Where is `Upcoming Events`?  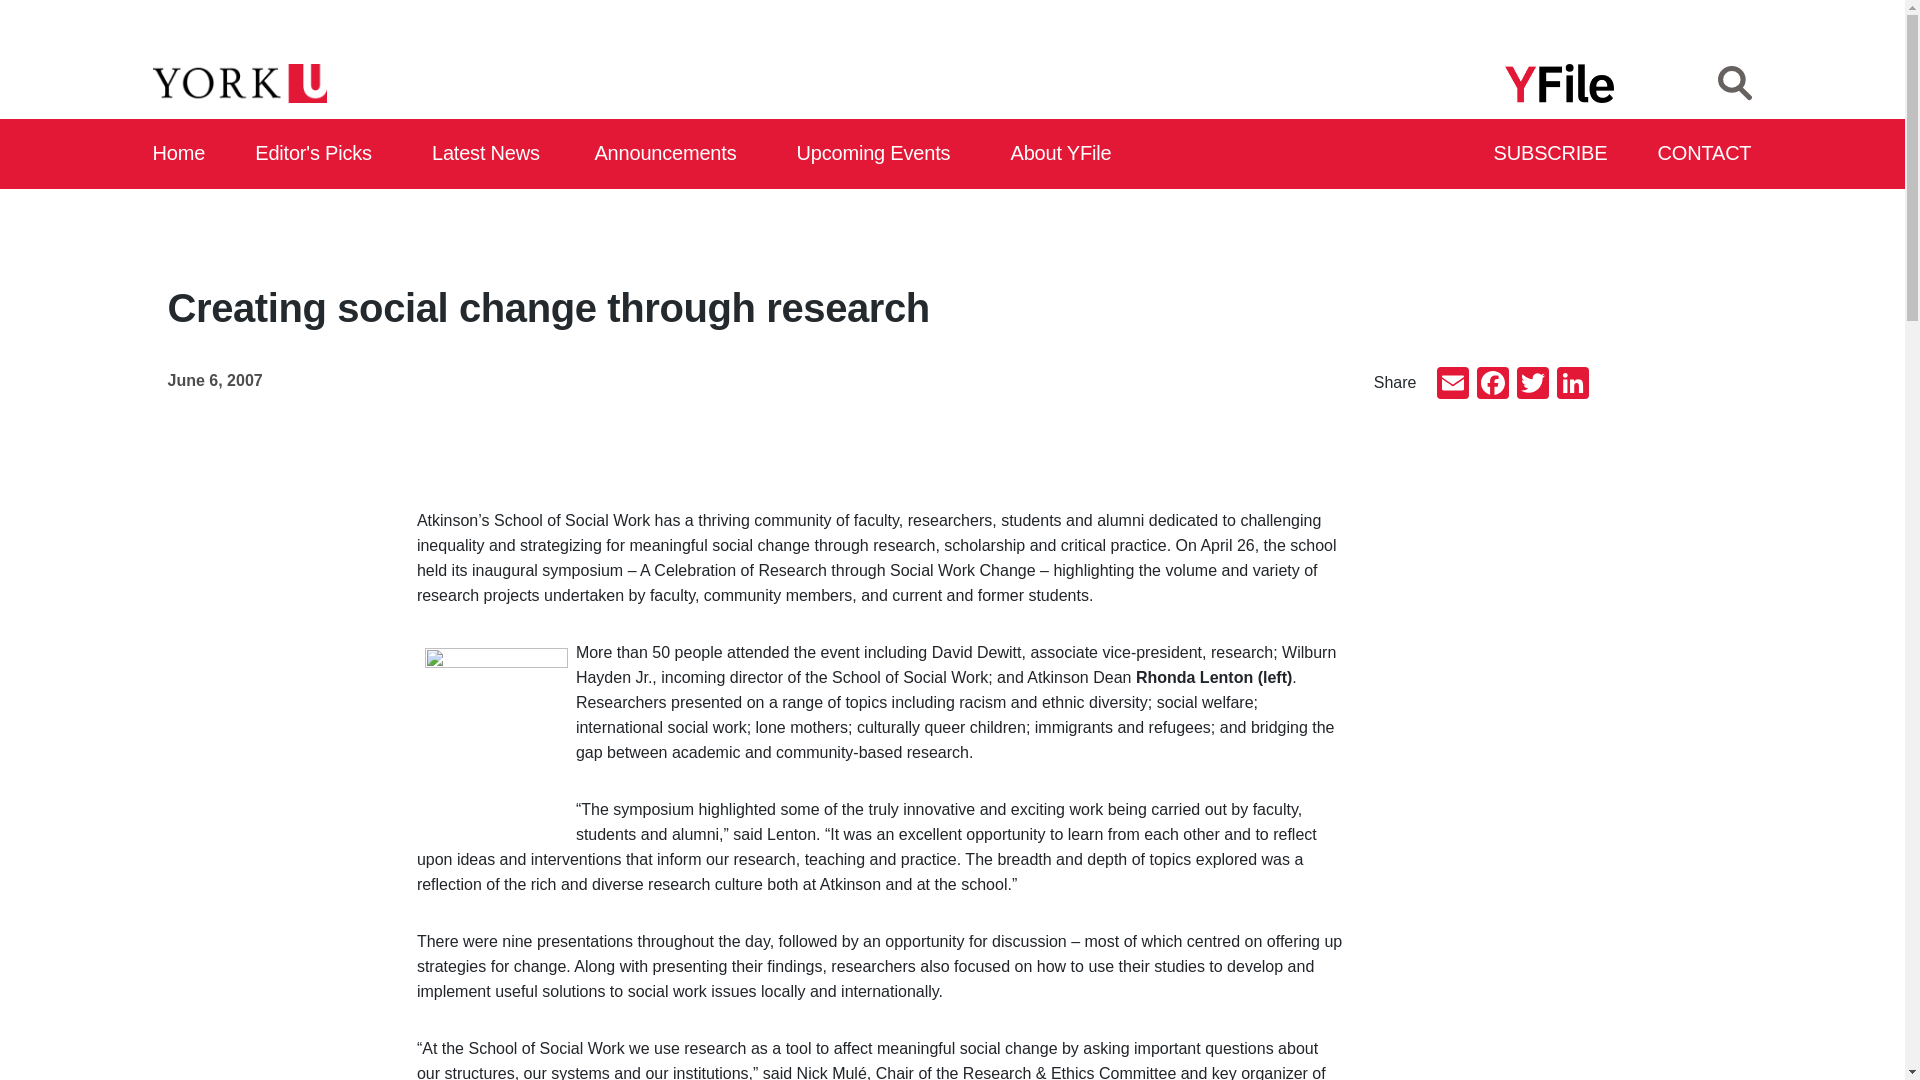
Upcoming Events is located at coordinates (880, 154).